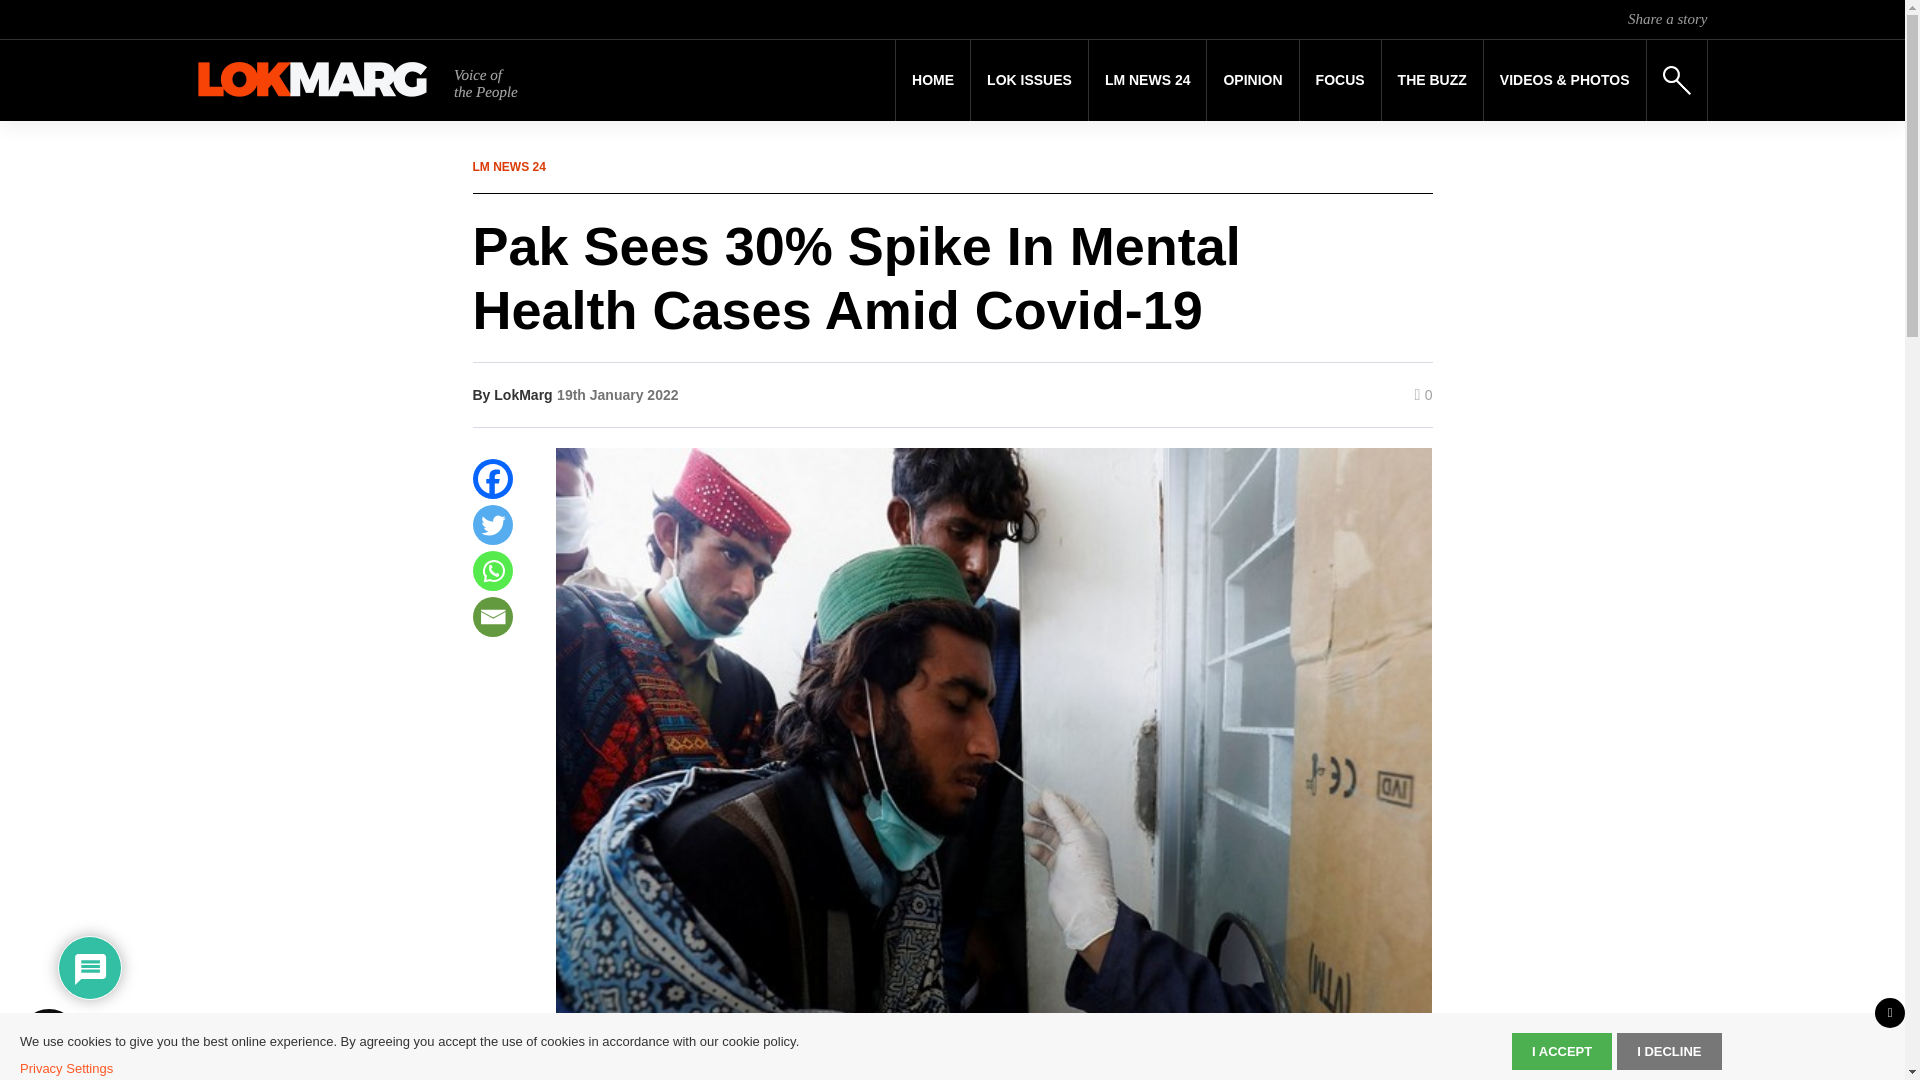 This screenshot has height=1080, width=1920. What do you see at coordinates (932, 80) in the screenshot?
I see `Home` at bounding box center [932, 80].